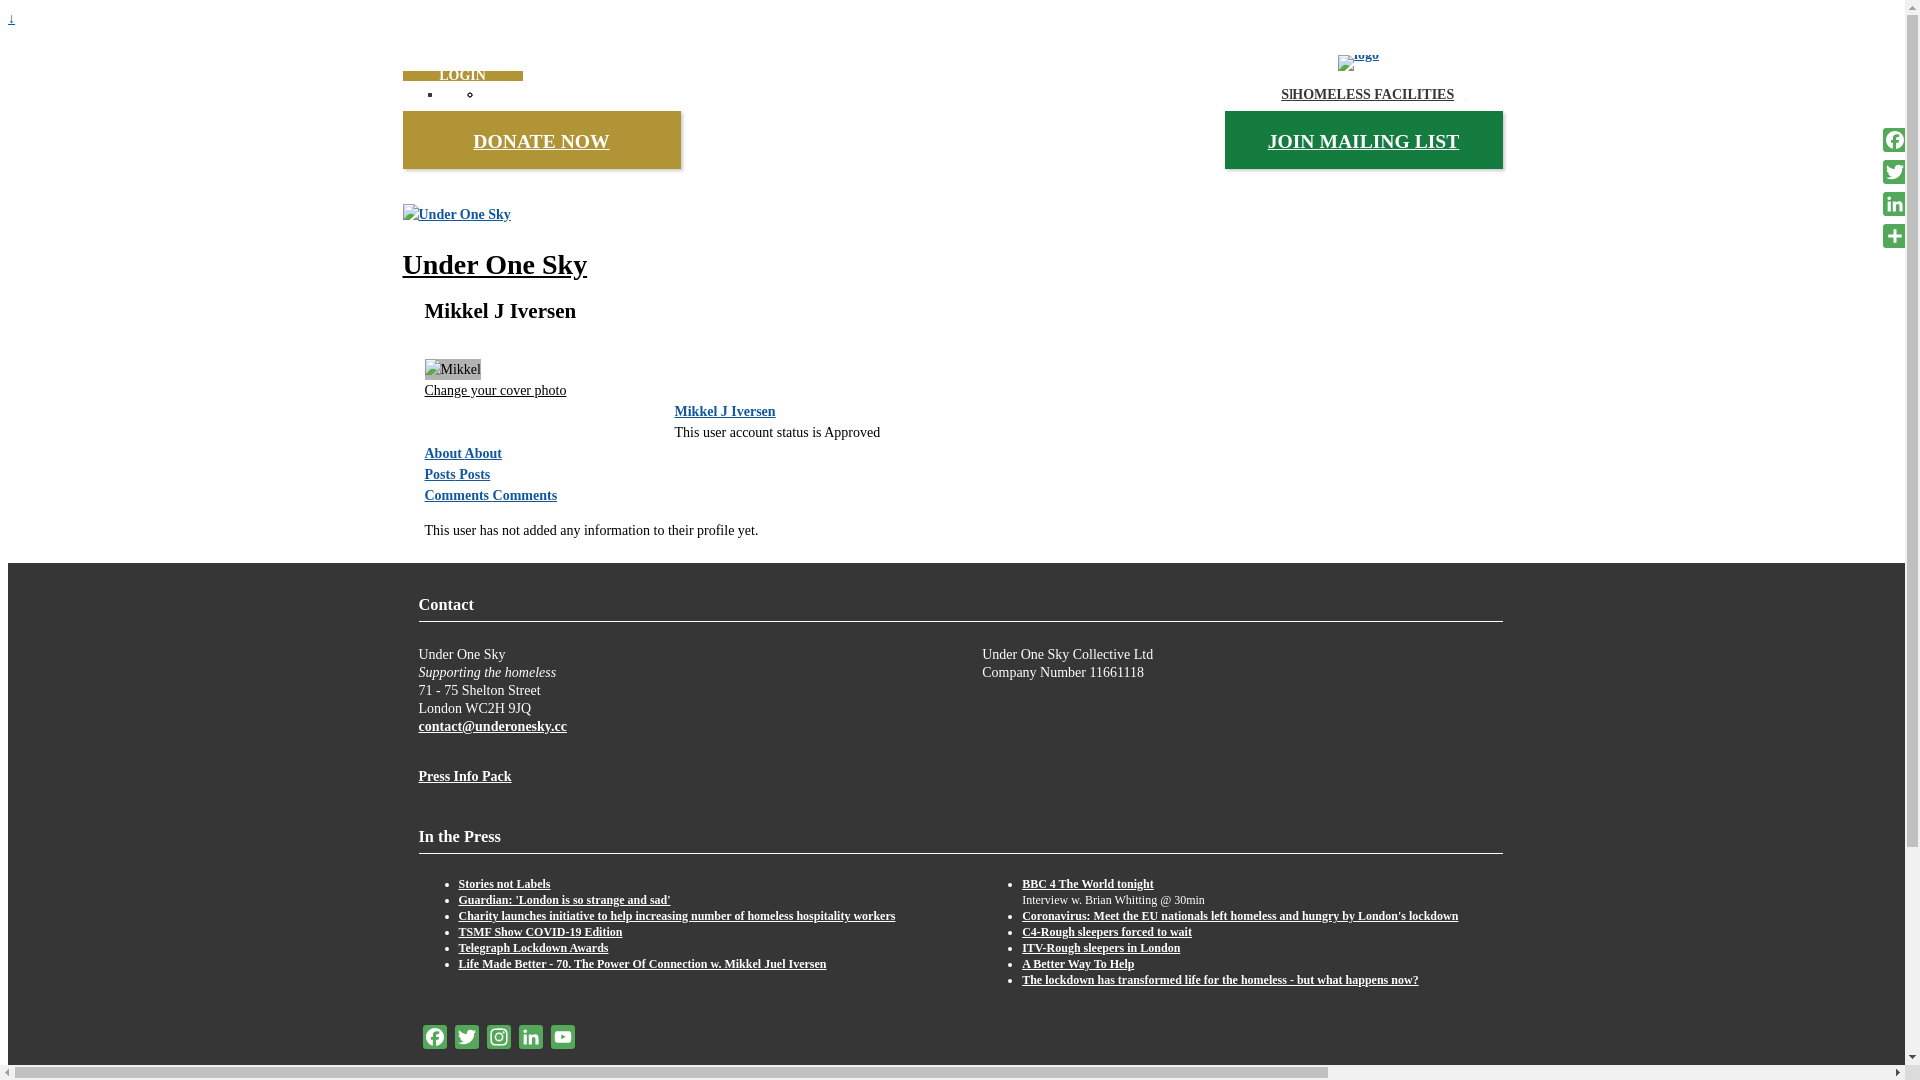  Describe the element at coordinates (1078, 964) in the screenshot. I see `A Better Way To Help` at that location.